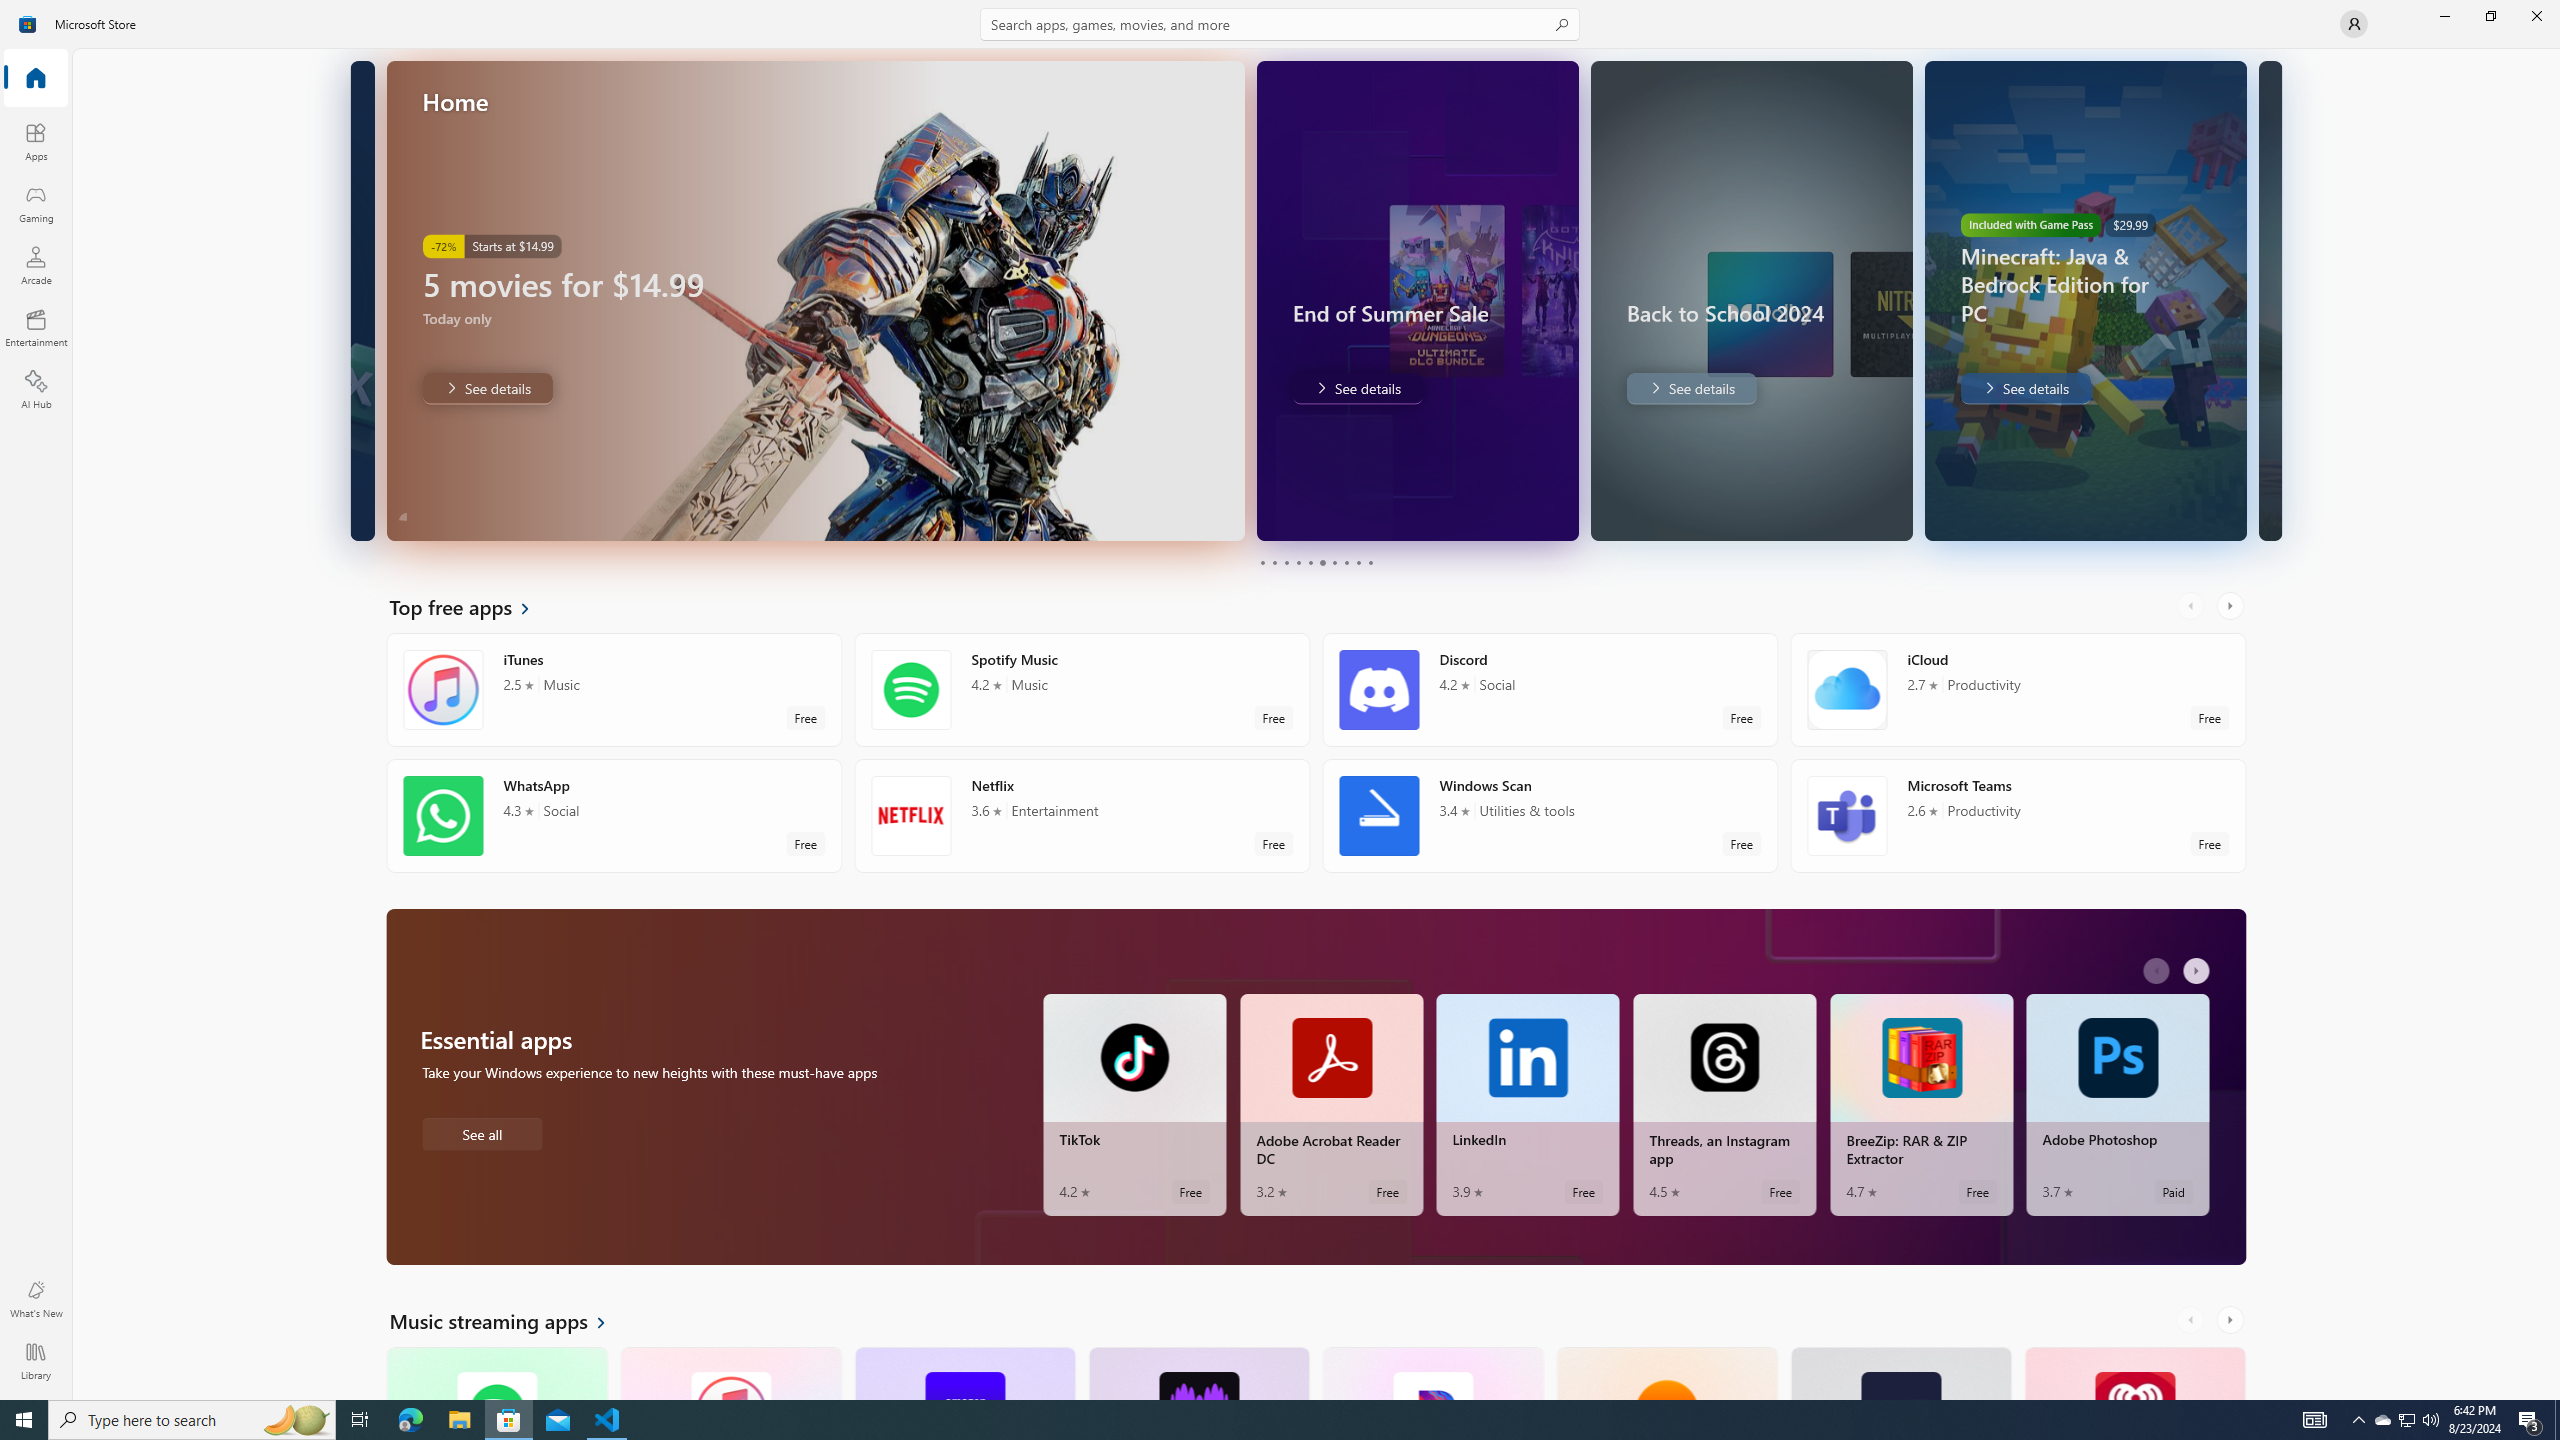 This screenshot has width=2560, height=1440. Describe the element at coordinates (36, 327) in the screenshot. I see `Entertainment` at that location.